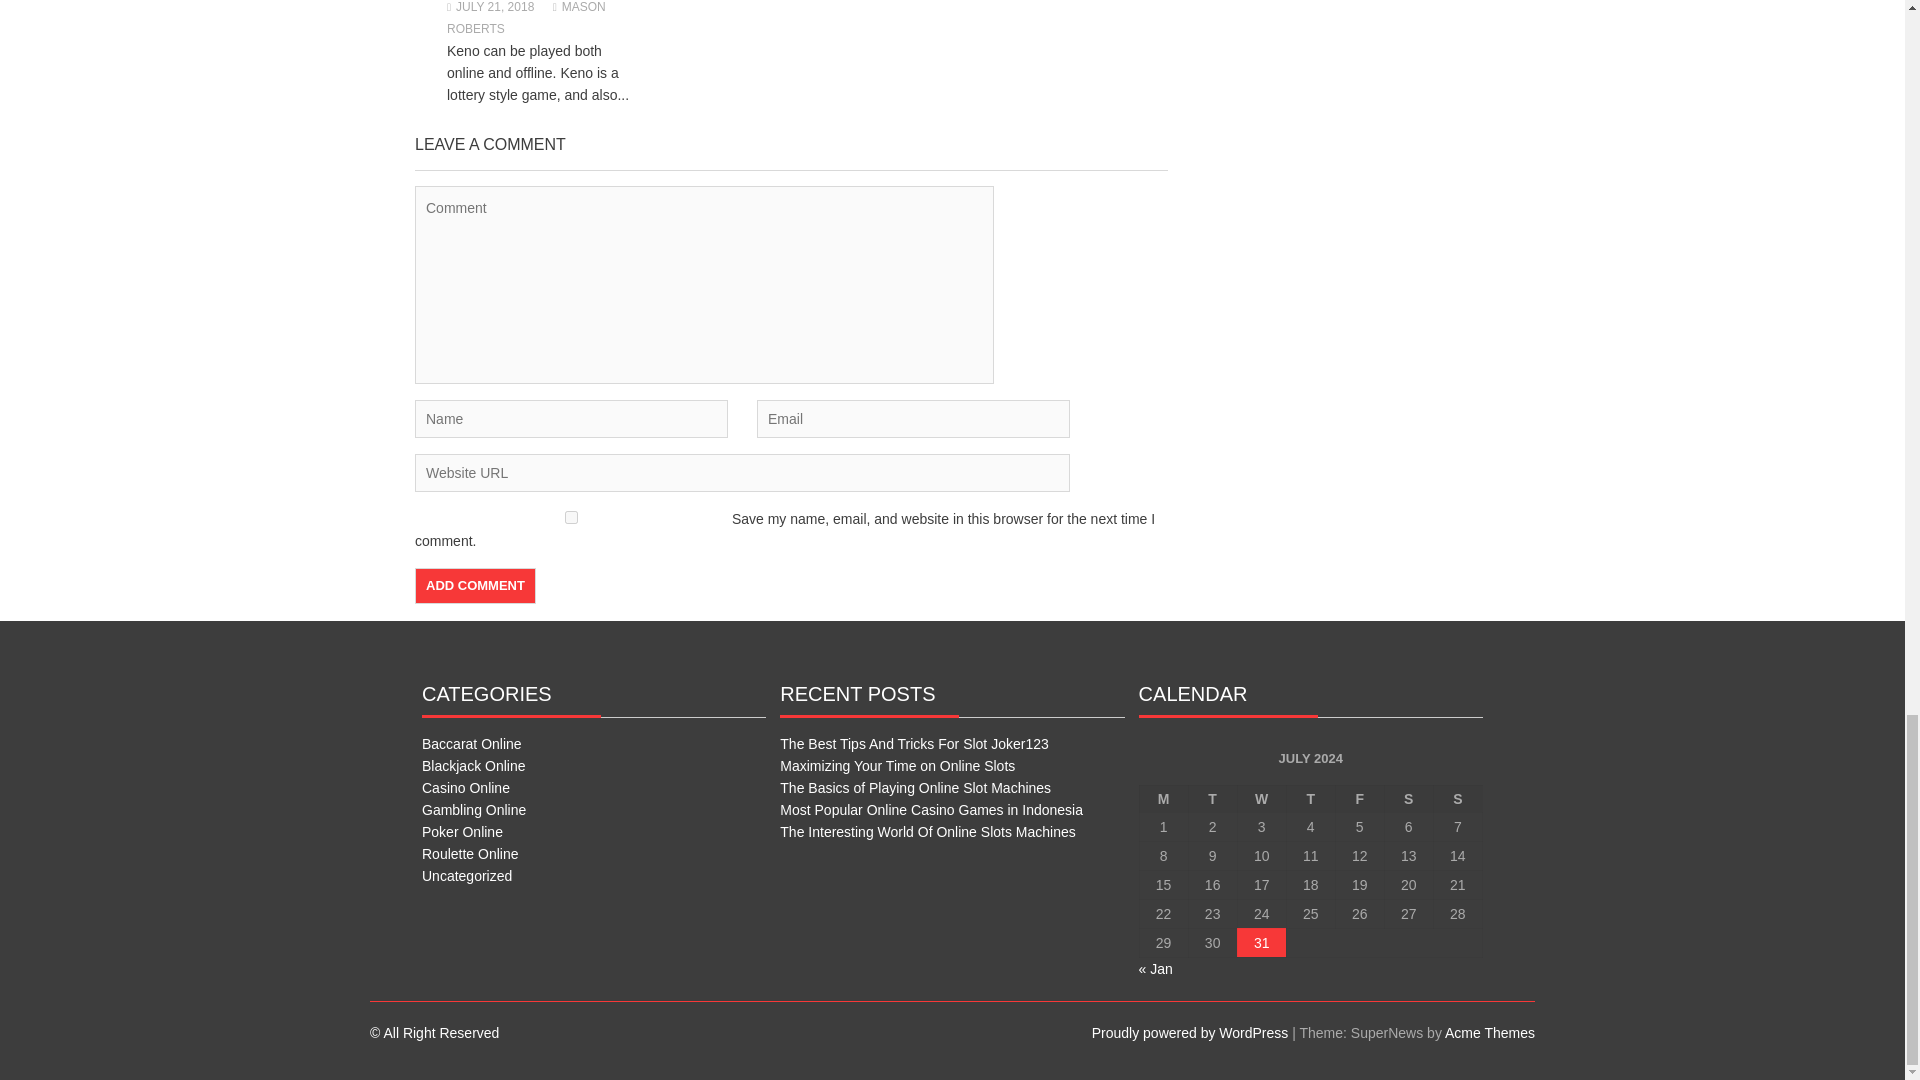  I want to click on Friday, so click(1359, 798).